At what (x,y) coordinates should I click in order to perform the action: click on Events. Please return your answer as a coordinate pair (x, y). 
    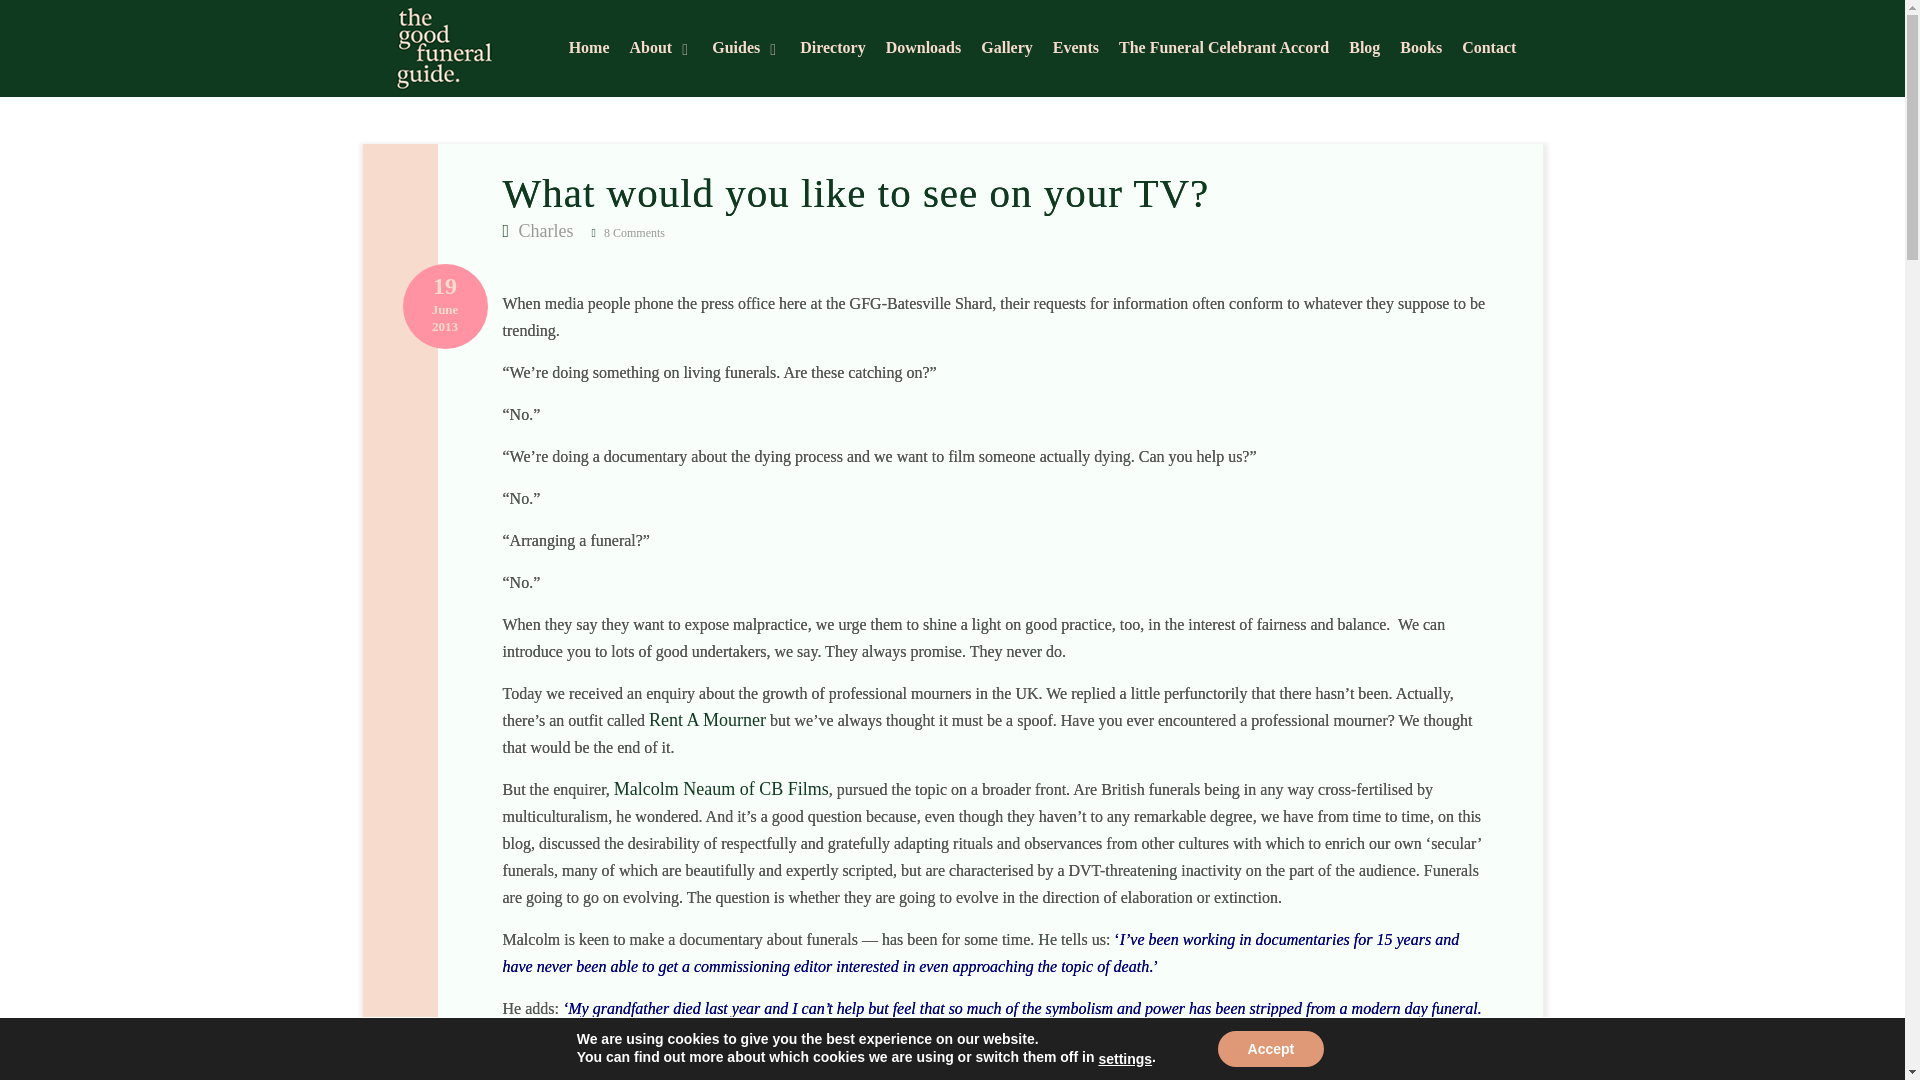
    Looking at the image, I should click on (1075, 50).